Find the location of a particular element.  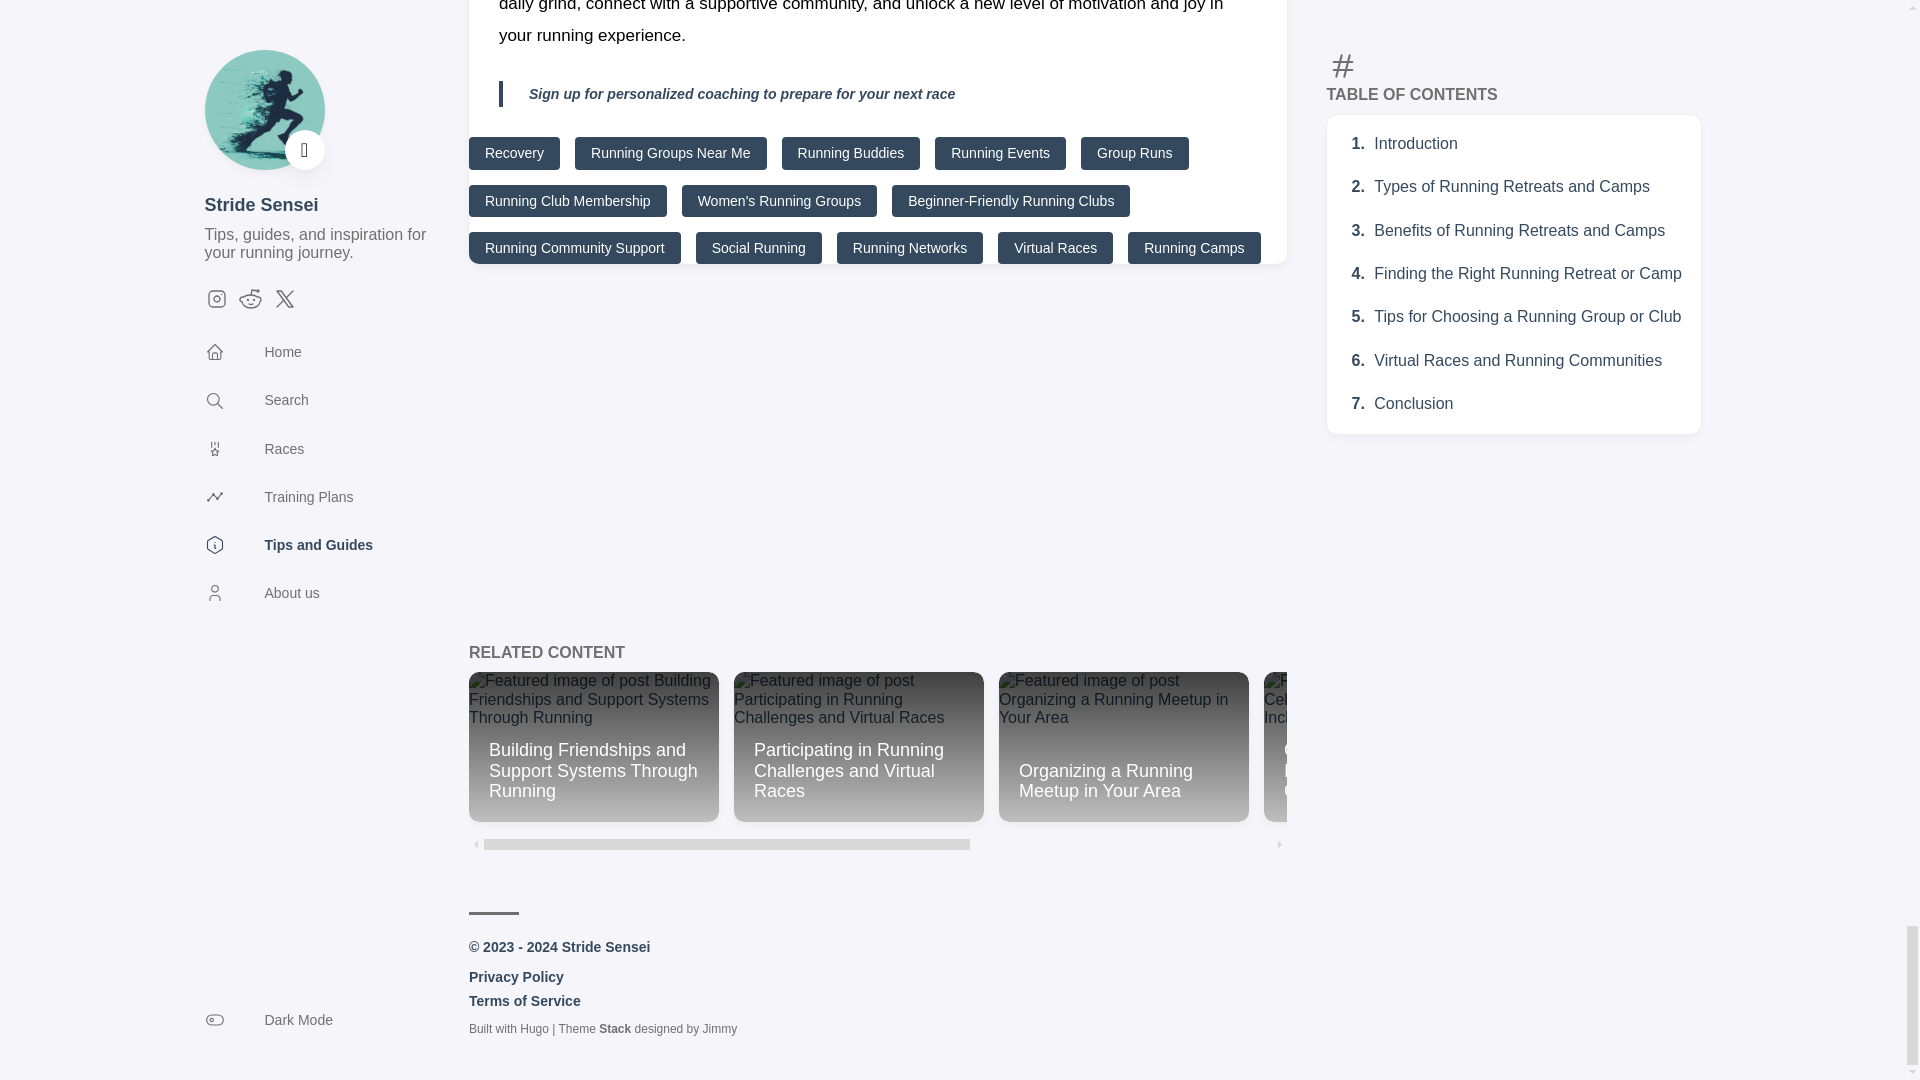

Social Running is located at coordinates (758, 248).